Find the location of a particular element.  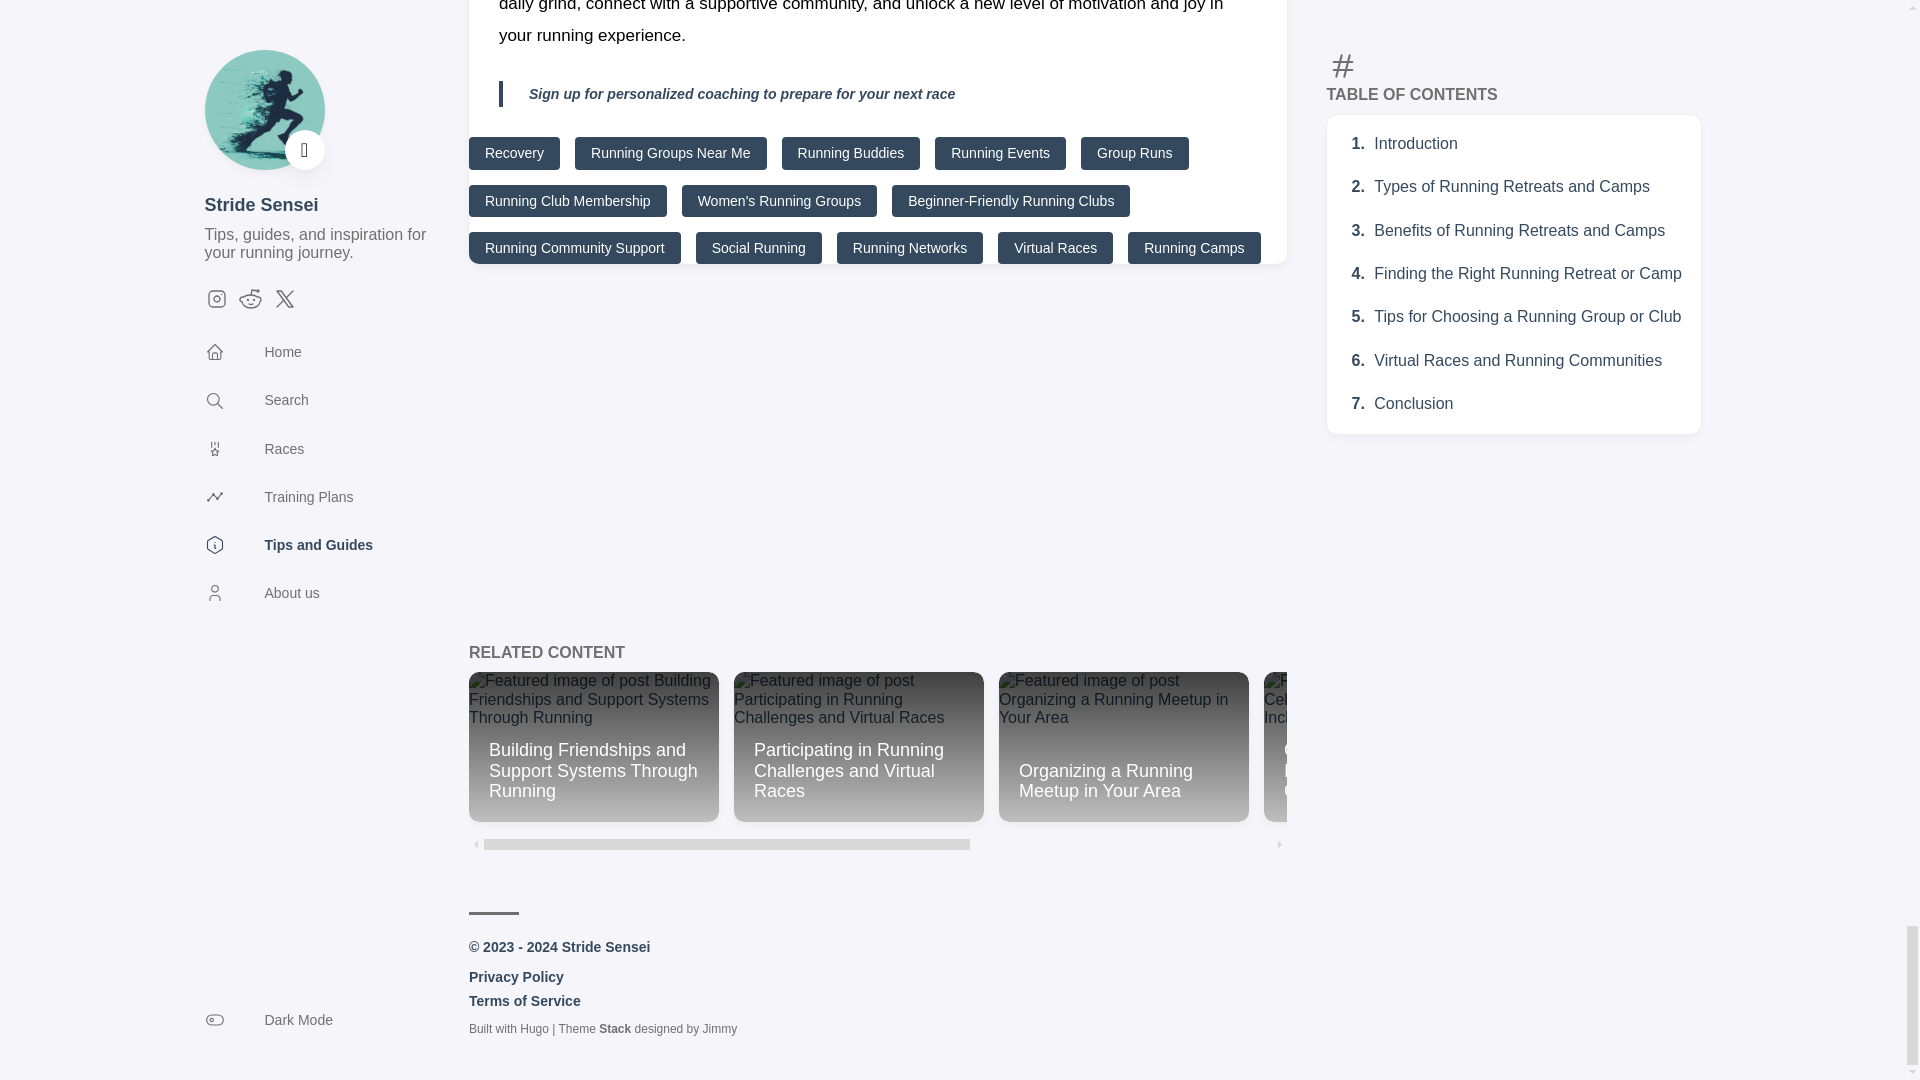

Social Running is located at coordinates (758, 248).